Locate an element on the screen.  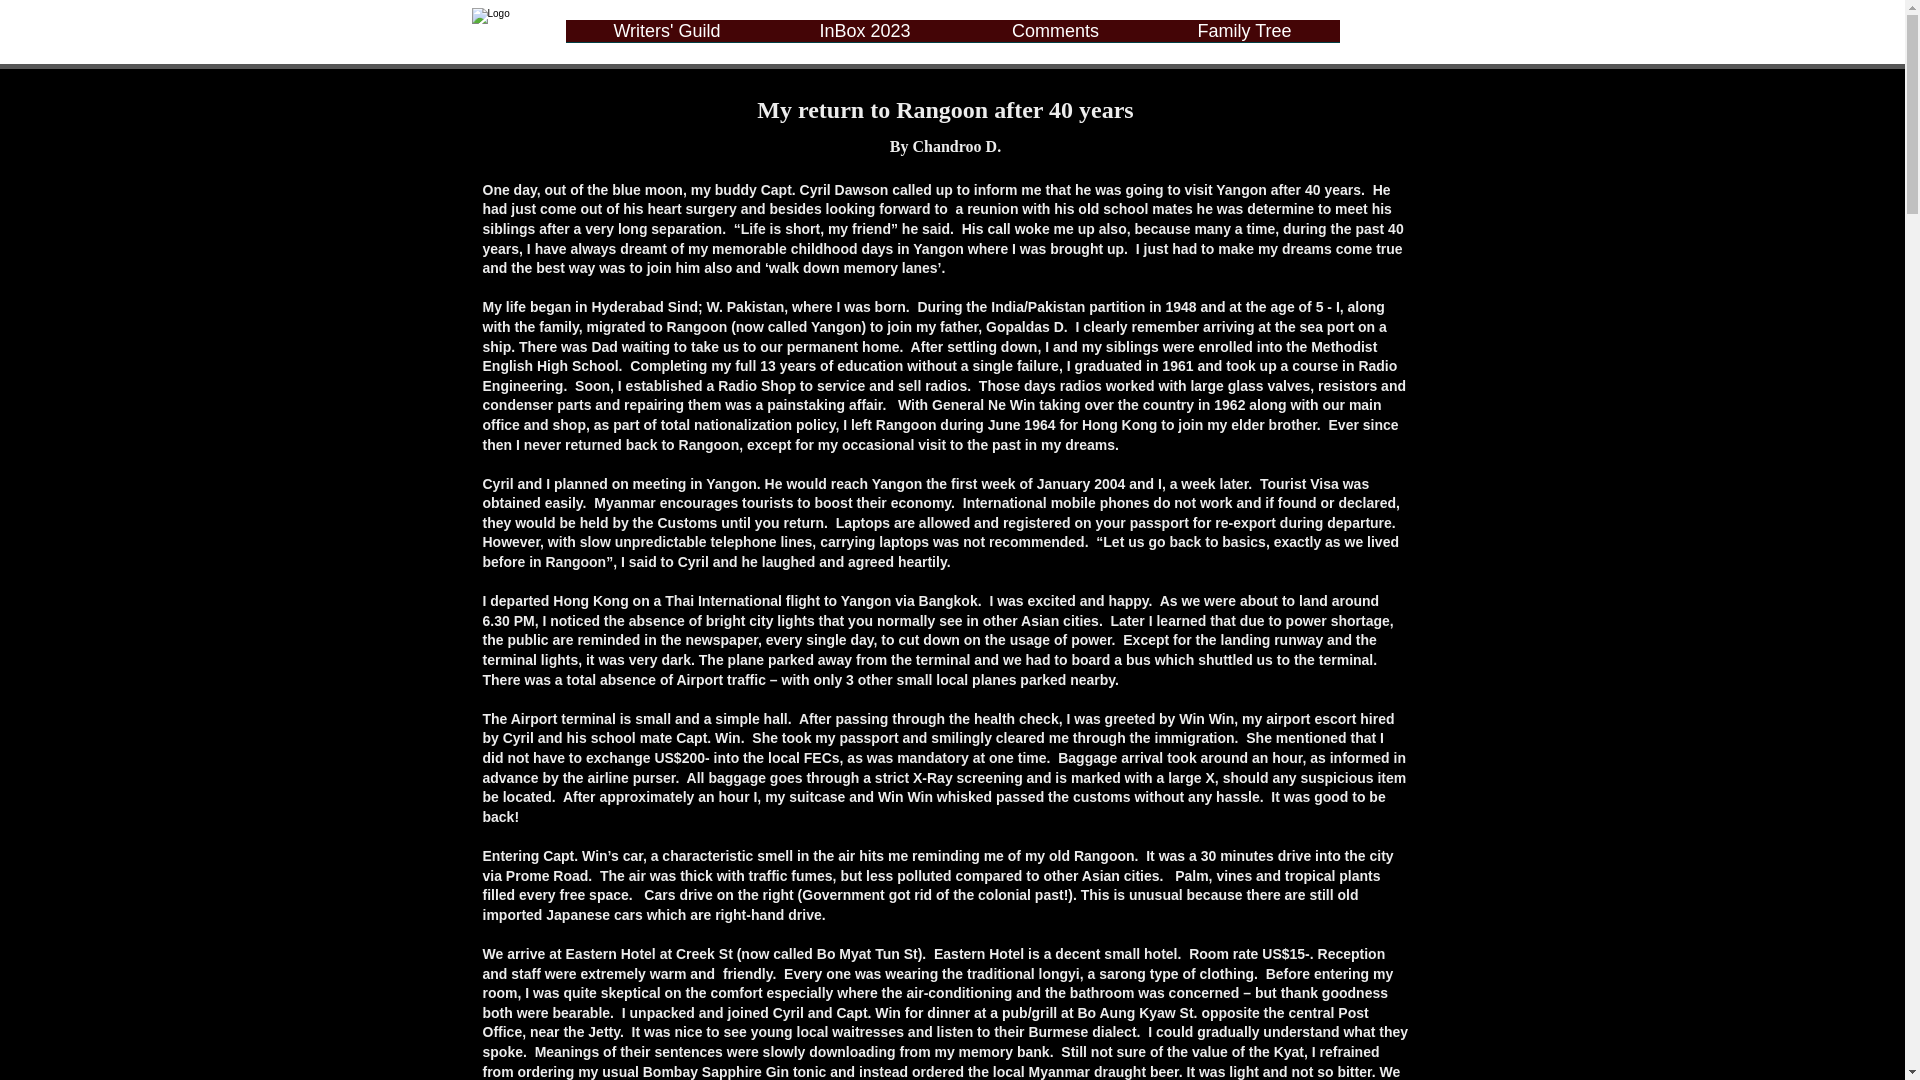
Comments is located at coordinates (1056, 38).